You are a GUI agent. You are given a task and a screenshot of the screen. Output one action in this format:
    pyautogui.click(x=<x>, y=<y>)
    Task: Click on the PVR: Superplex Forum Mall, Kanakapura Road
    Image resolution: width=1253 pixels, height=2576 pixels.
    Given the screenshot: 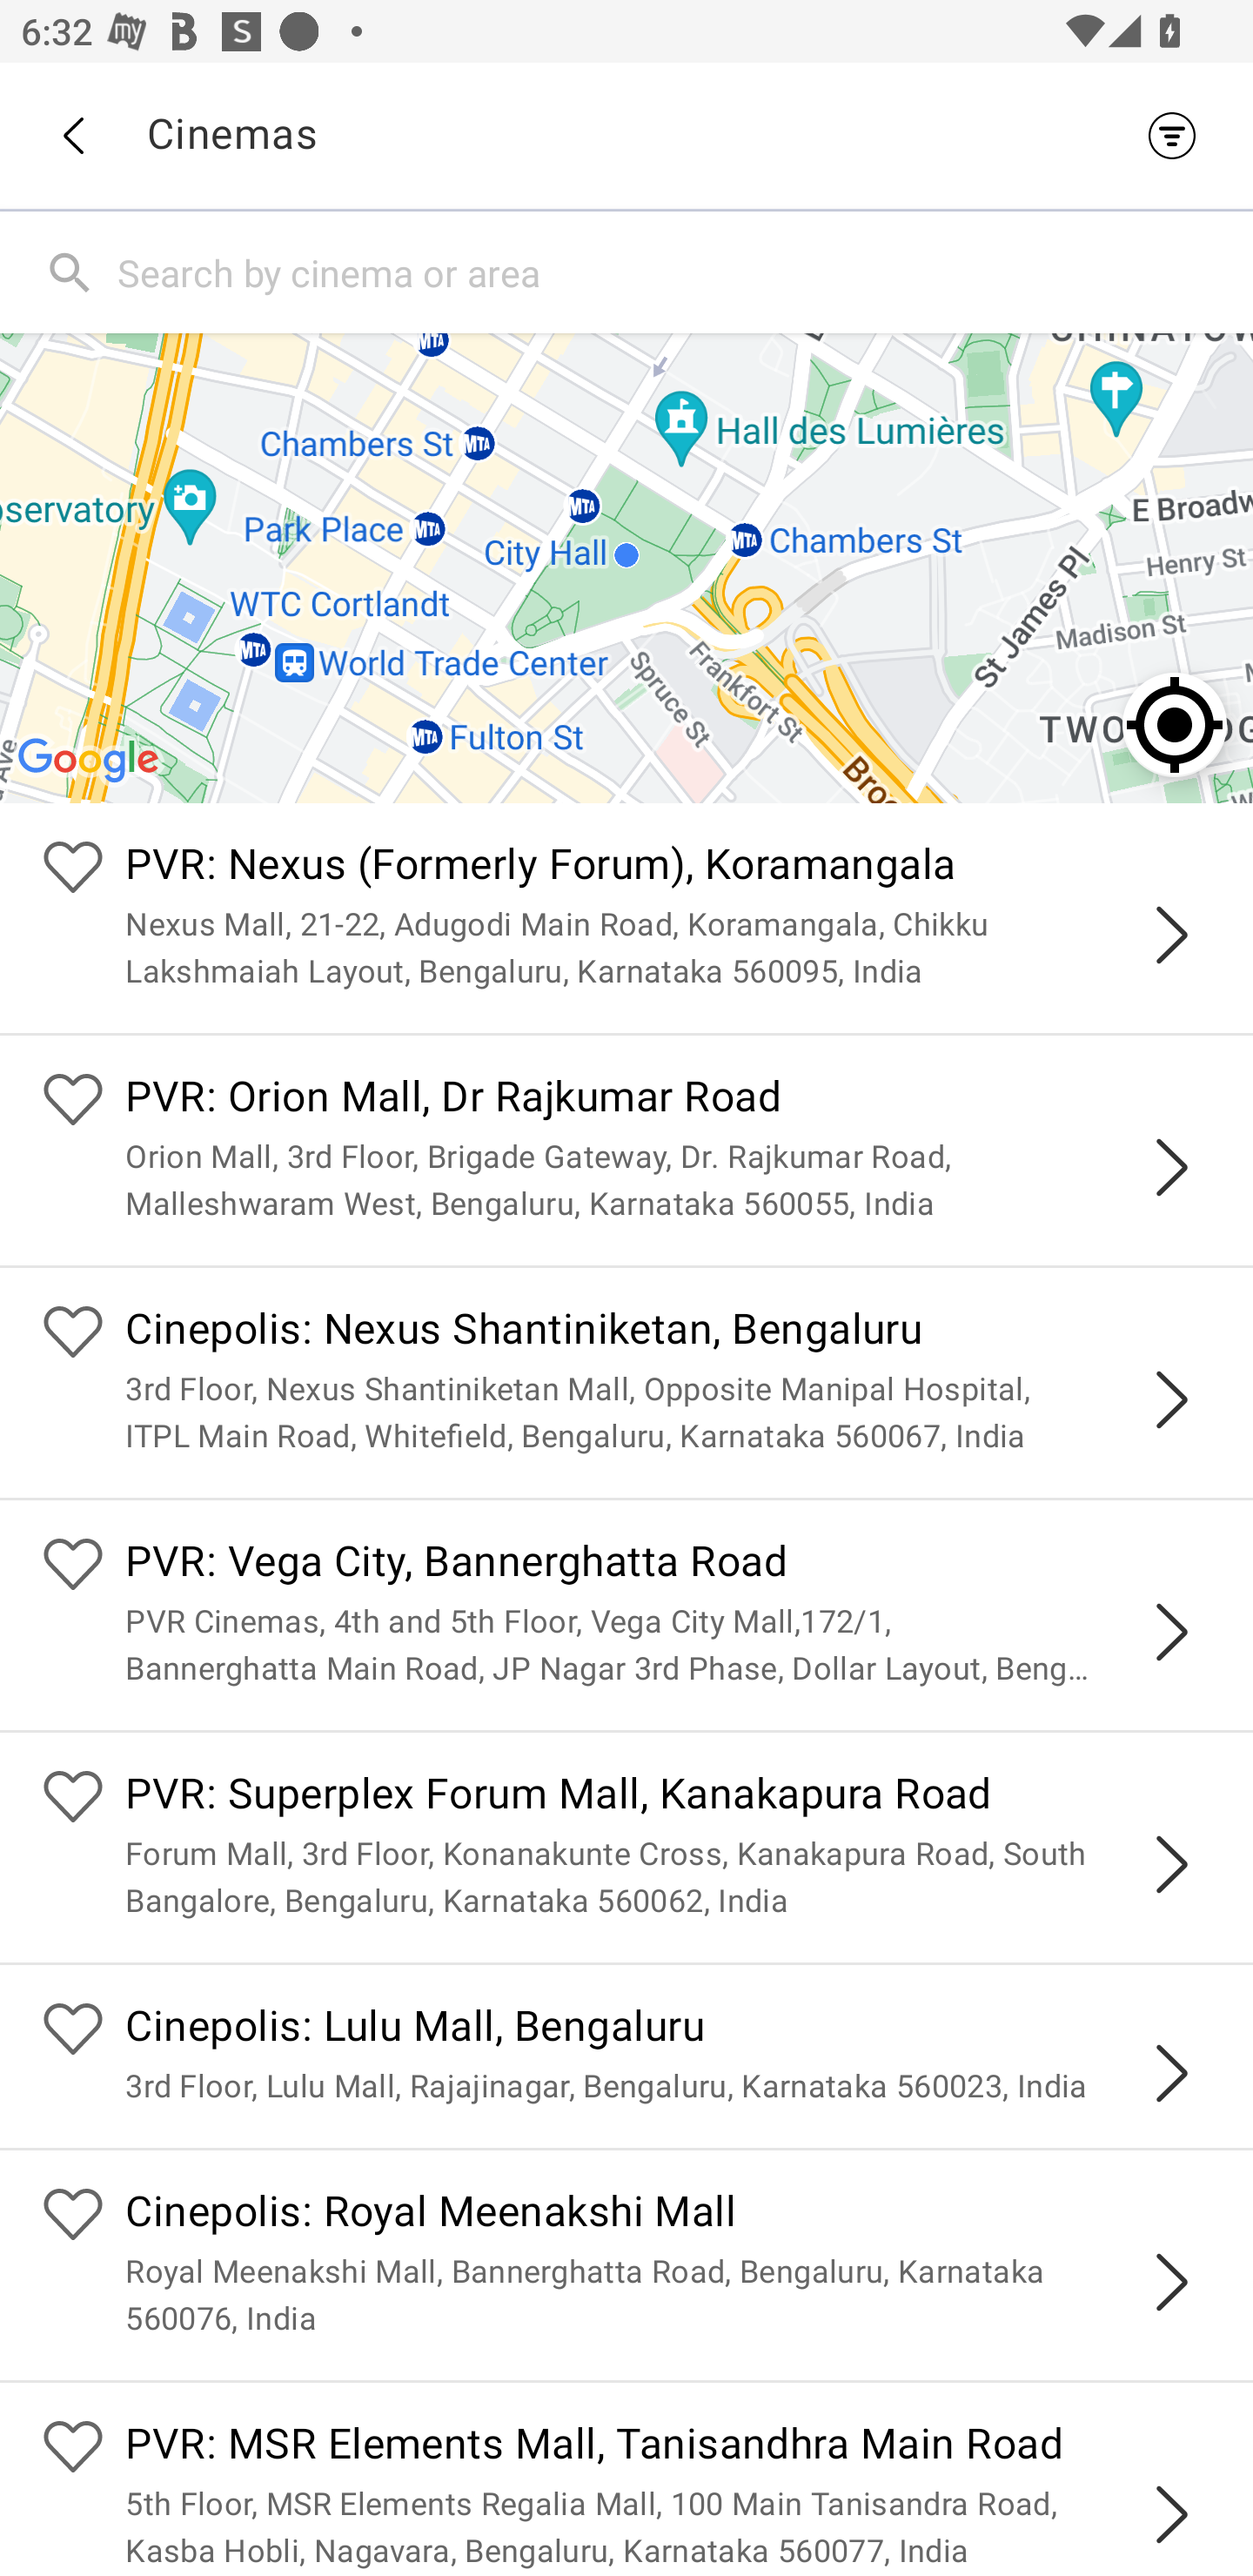 What is the action you would take?
    pyautogui.click(x=668, y=1798)
    